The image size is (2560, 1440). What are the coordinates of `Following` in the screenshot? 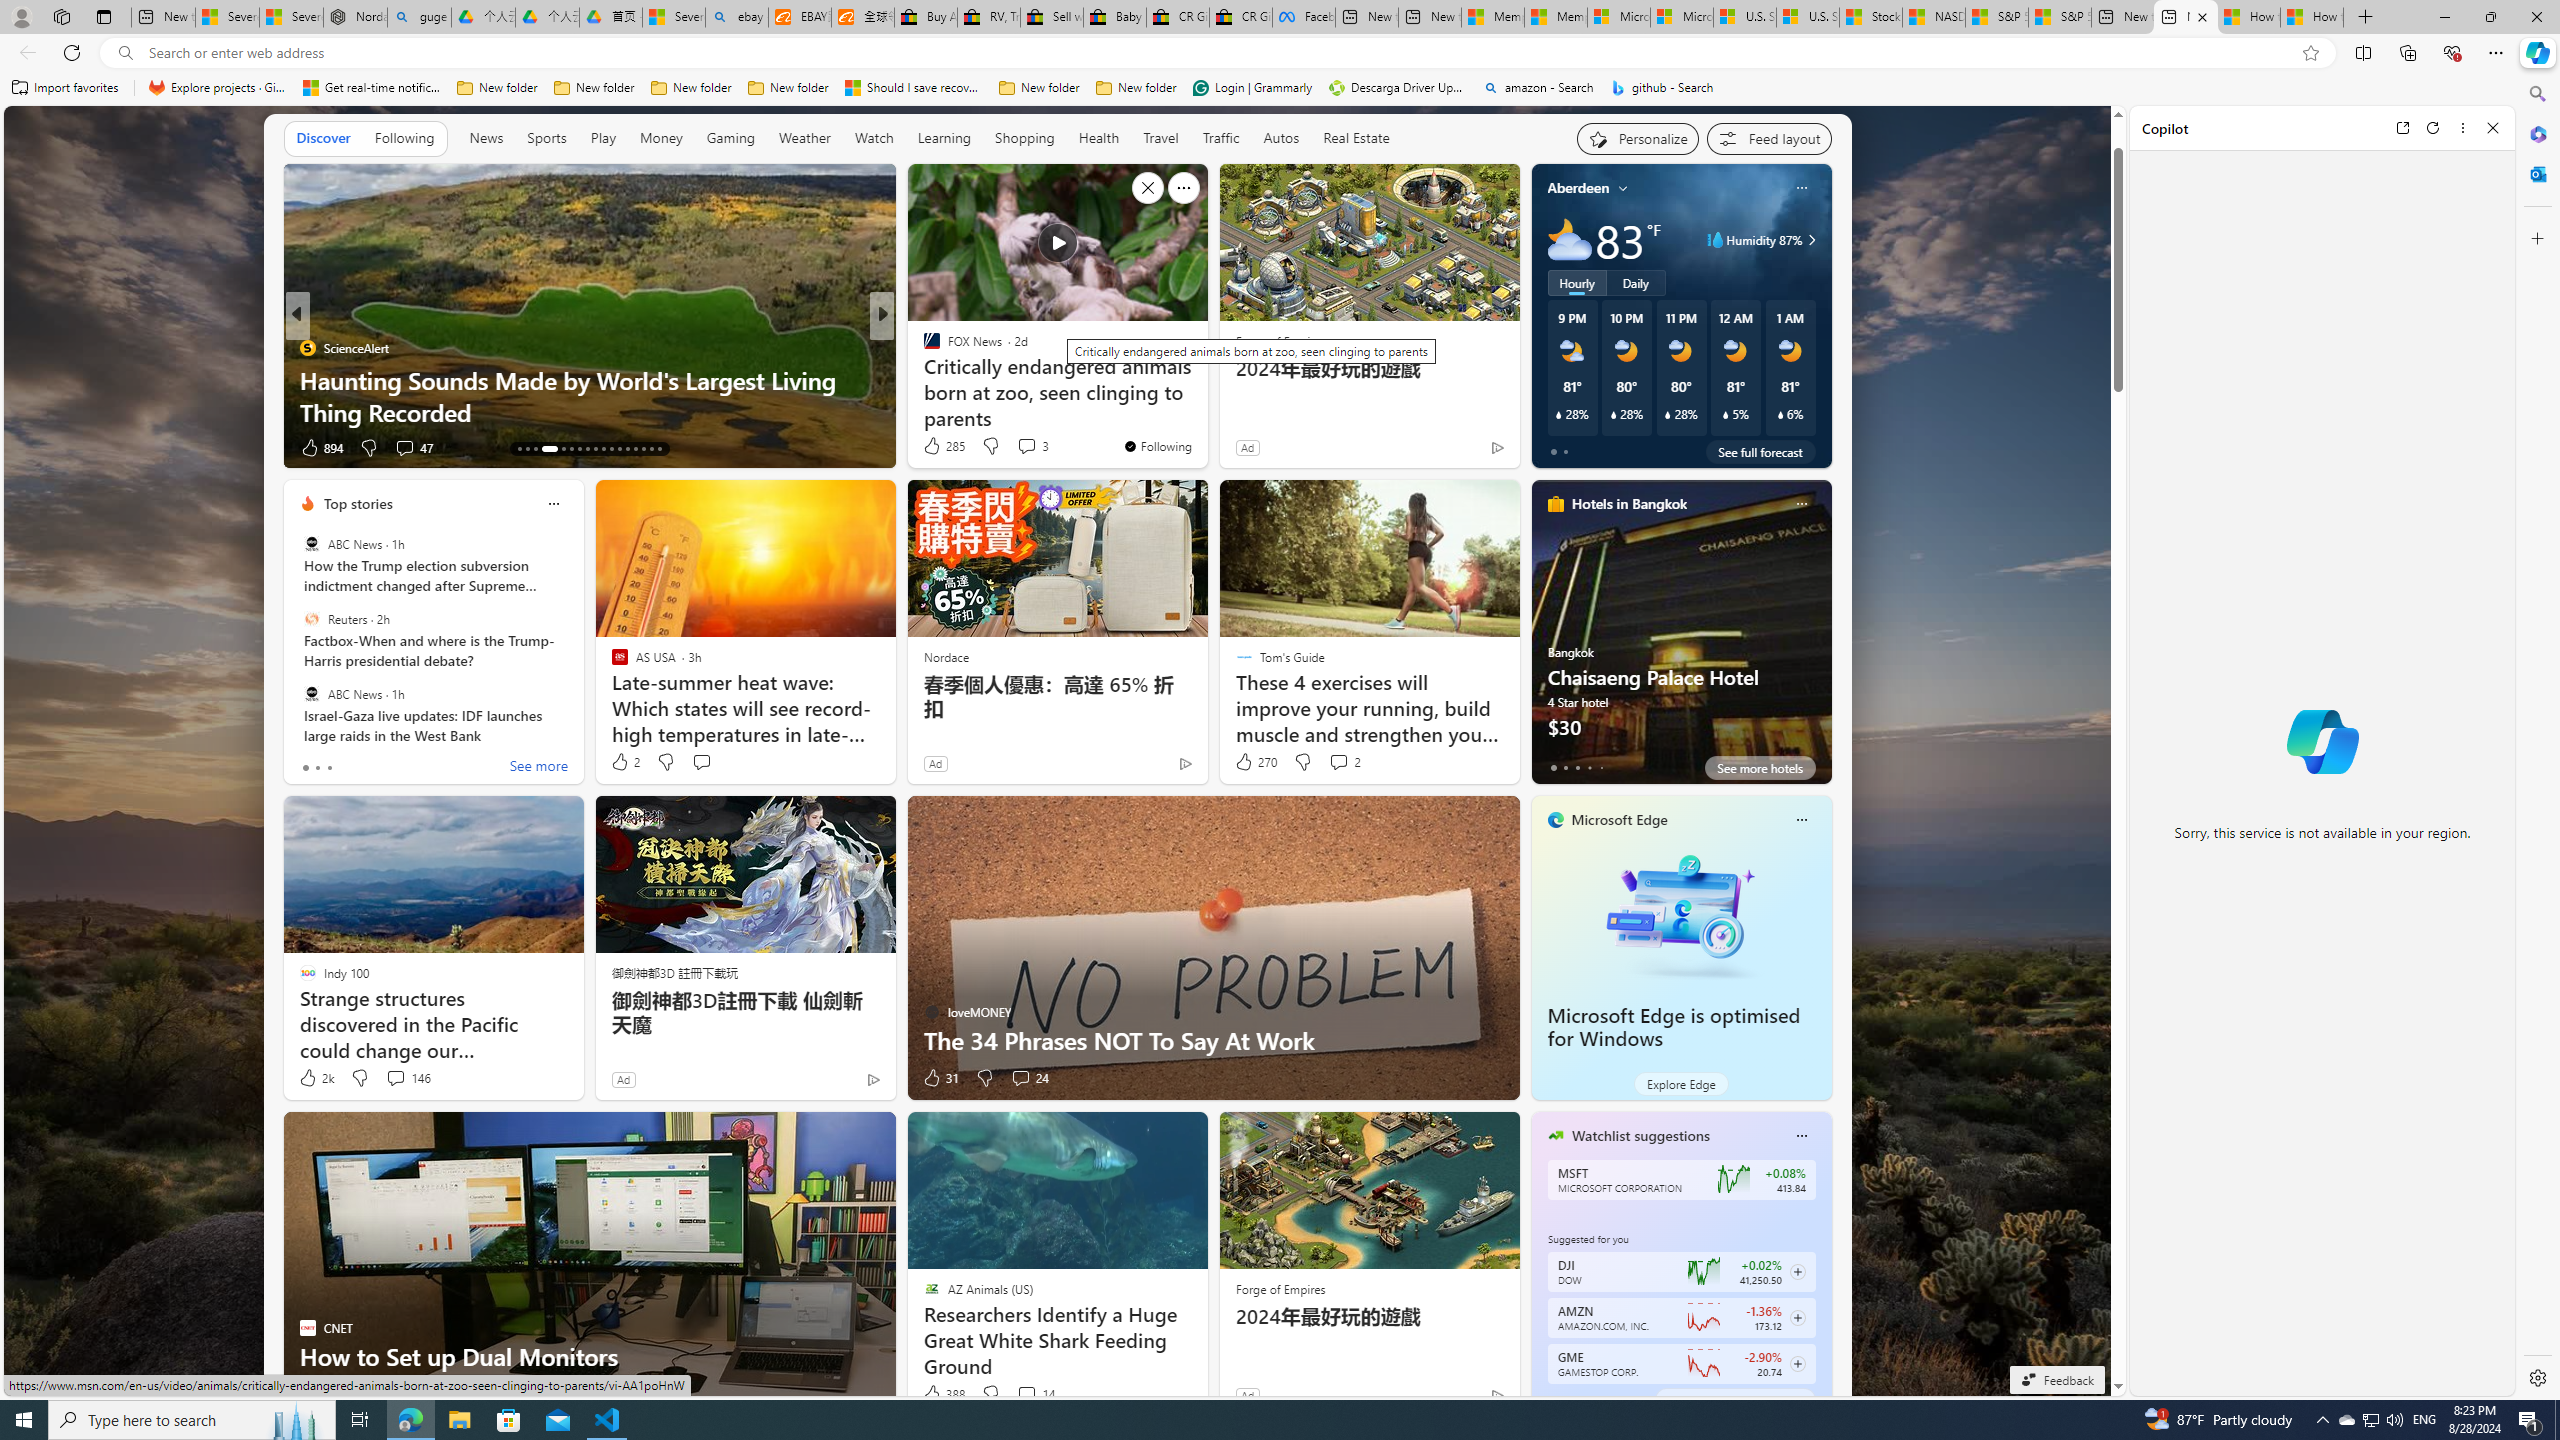 It's located at (404, 139).